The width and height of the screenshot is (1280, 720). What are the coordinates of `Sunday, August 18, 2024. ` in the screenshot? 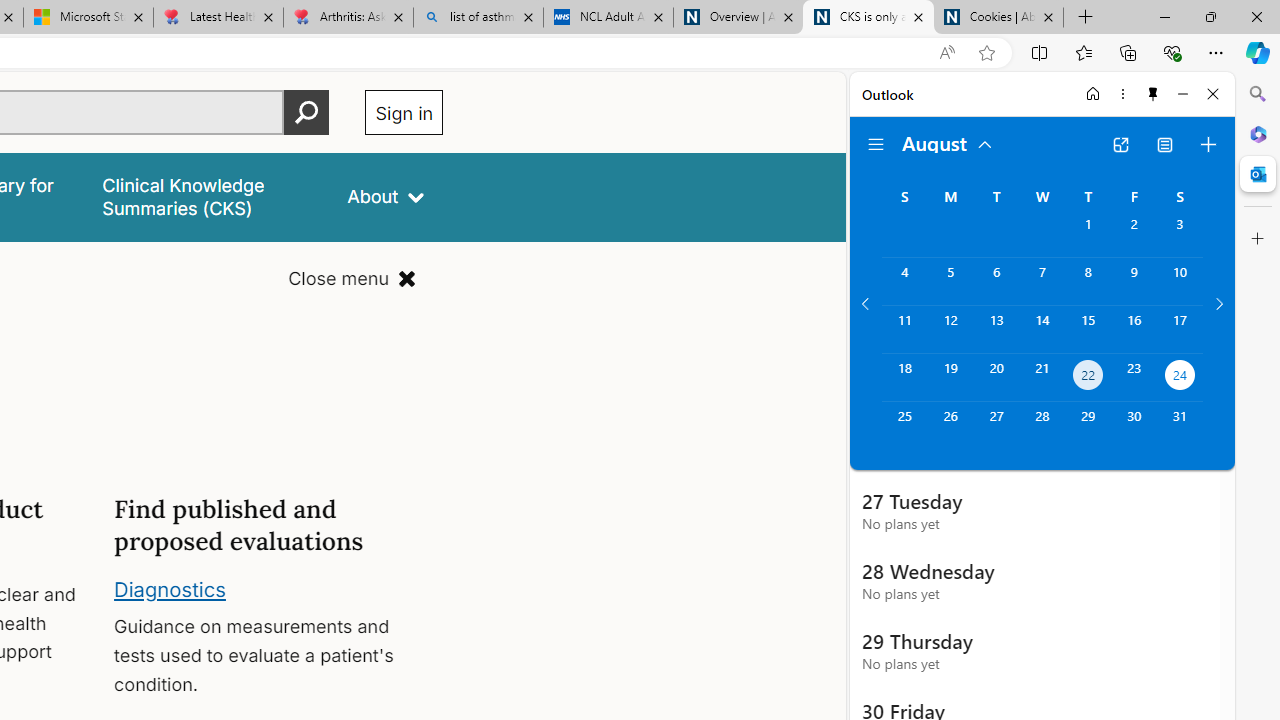 It's located at (904, 378).